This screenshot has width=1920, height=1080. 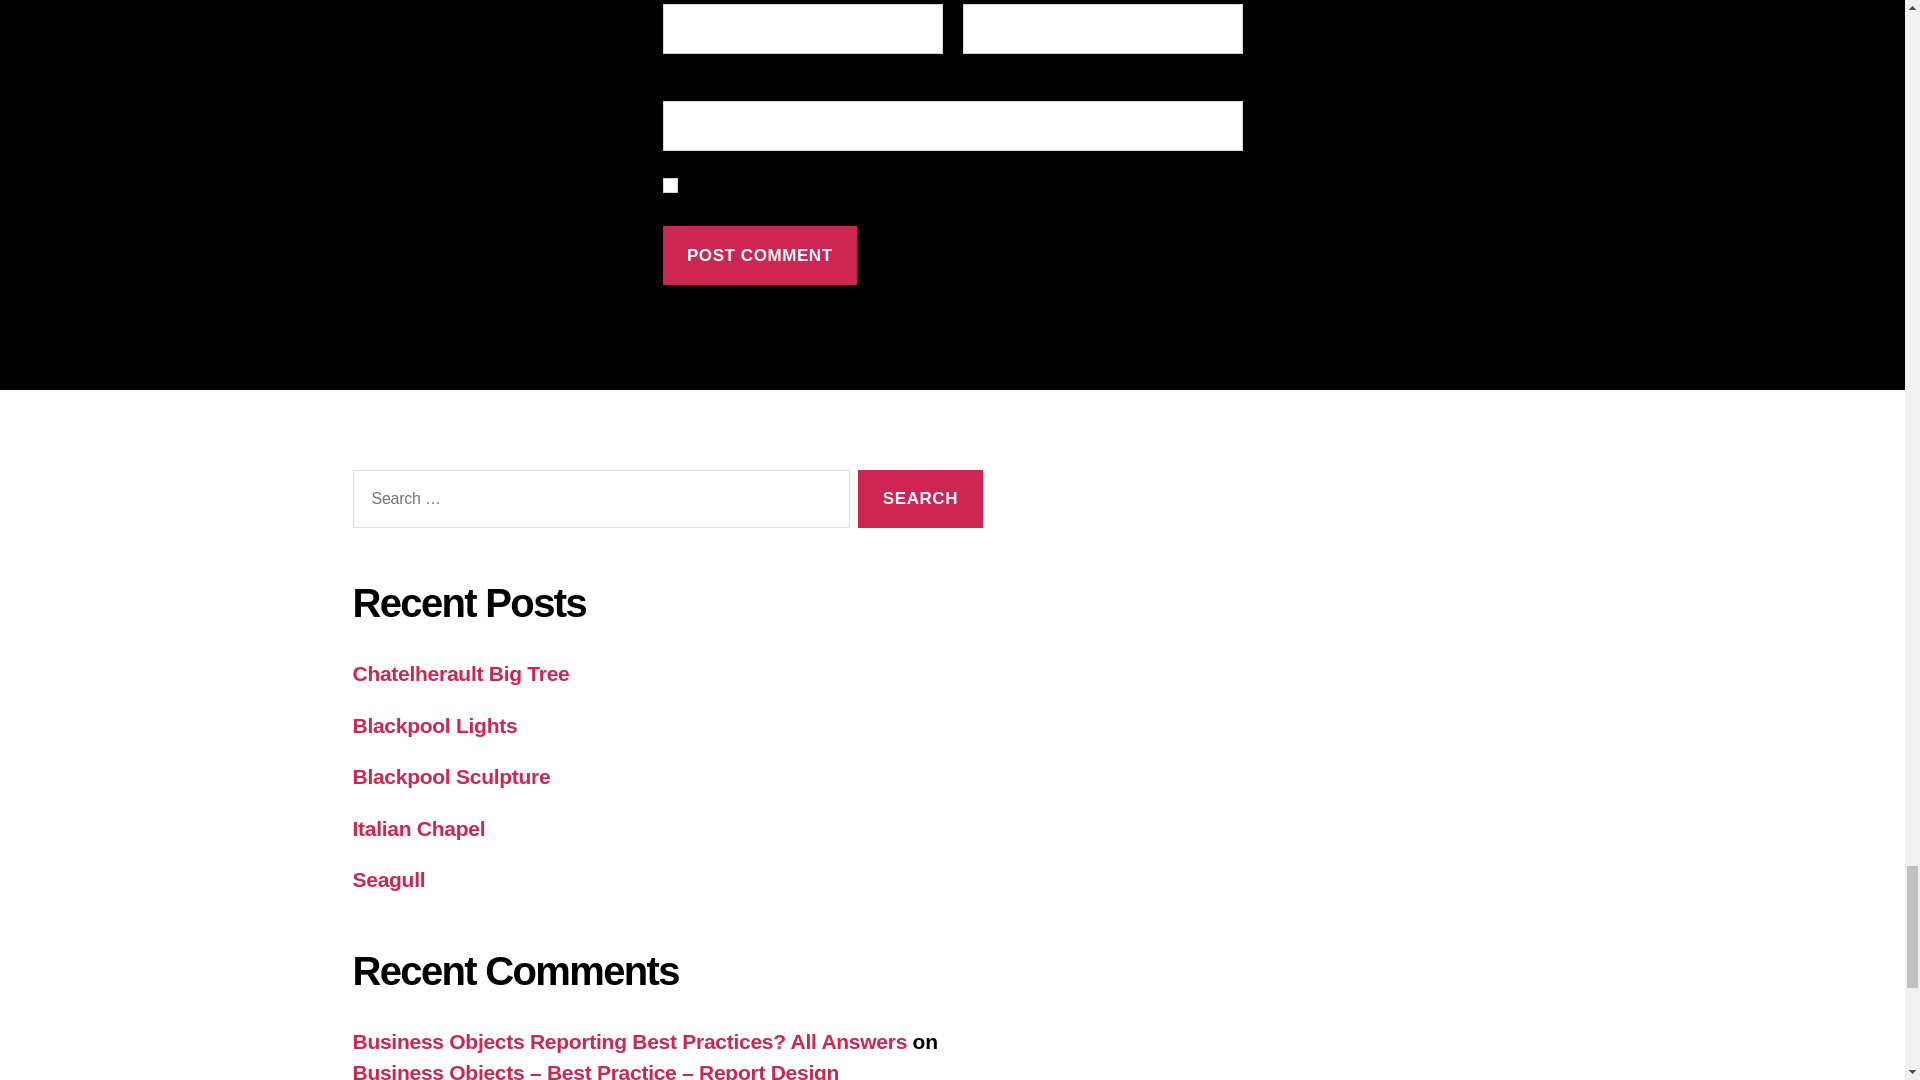 What do you see at coordinates (670, 186) in the screenshot?
I see `yes` at bounding box center [670, 186].